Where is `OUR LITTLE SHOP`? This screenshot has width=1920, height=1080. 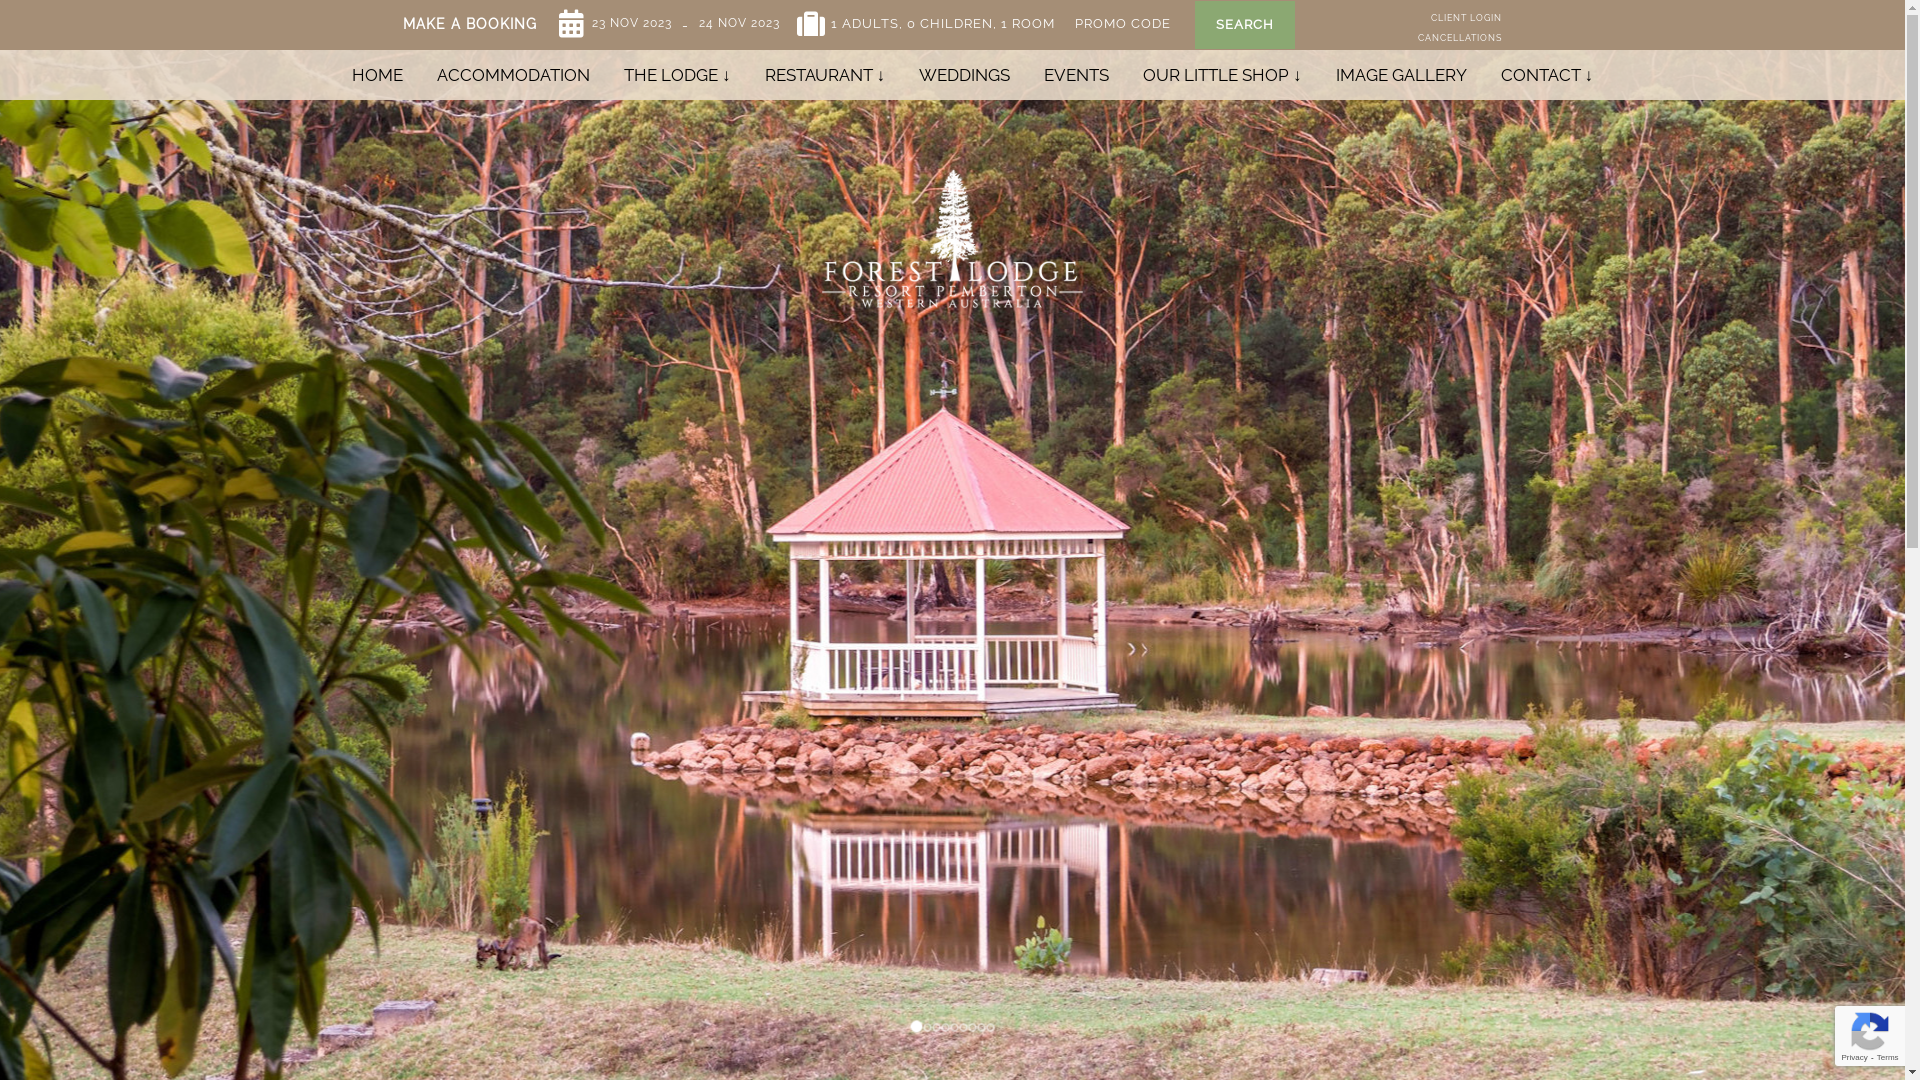
OUR LITTLE SHOP is located at coordinates (1222, 75).